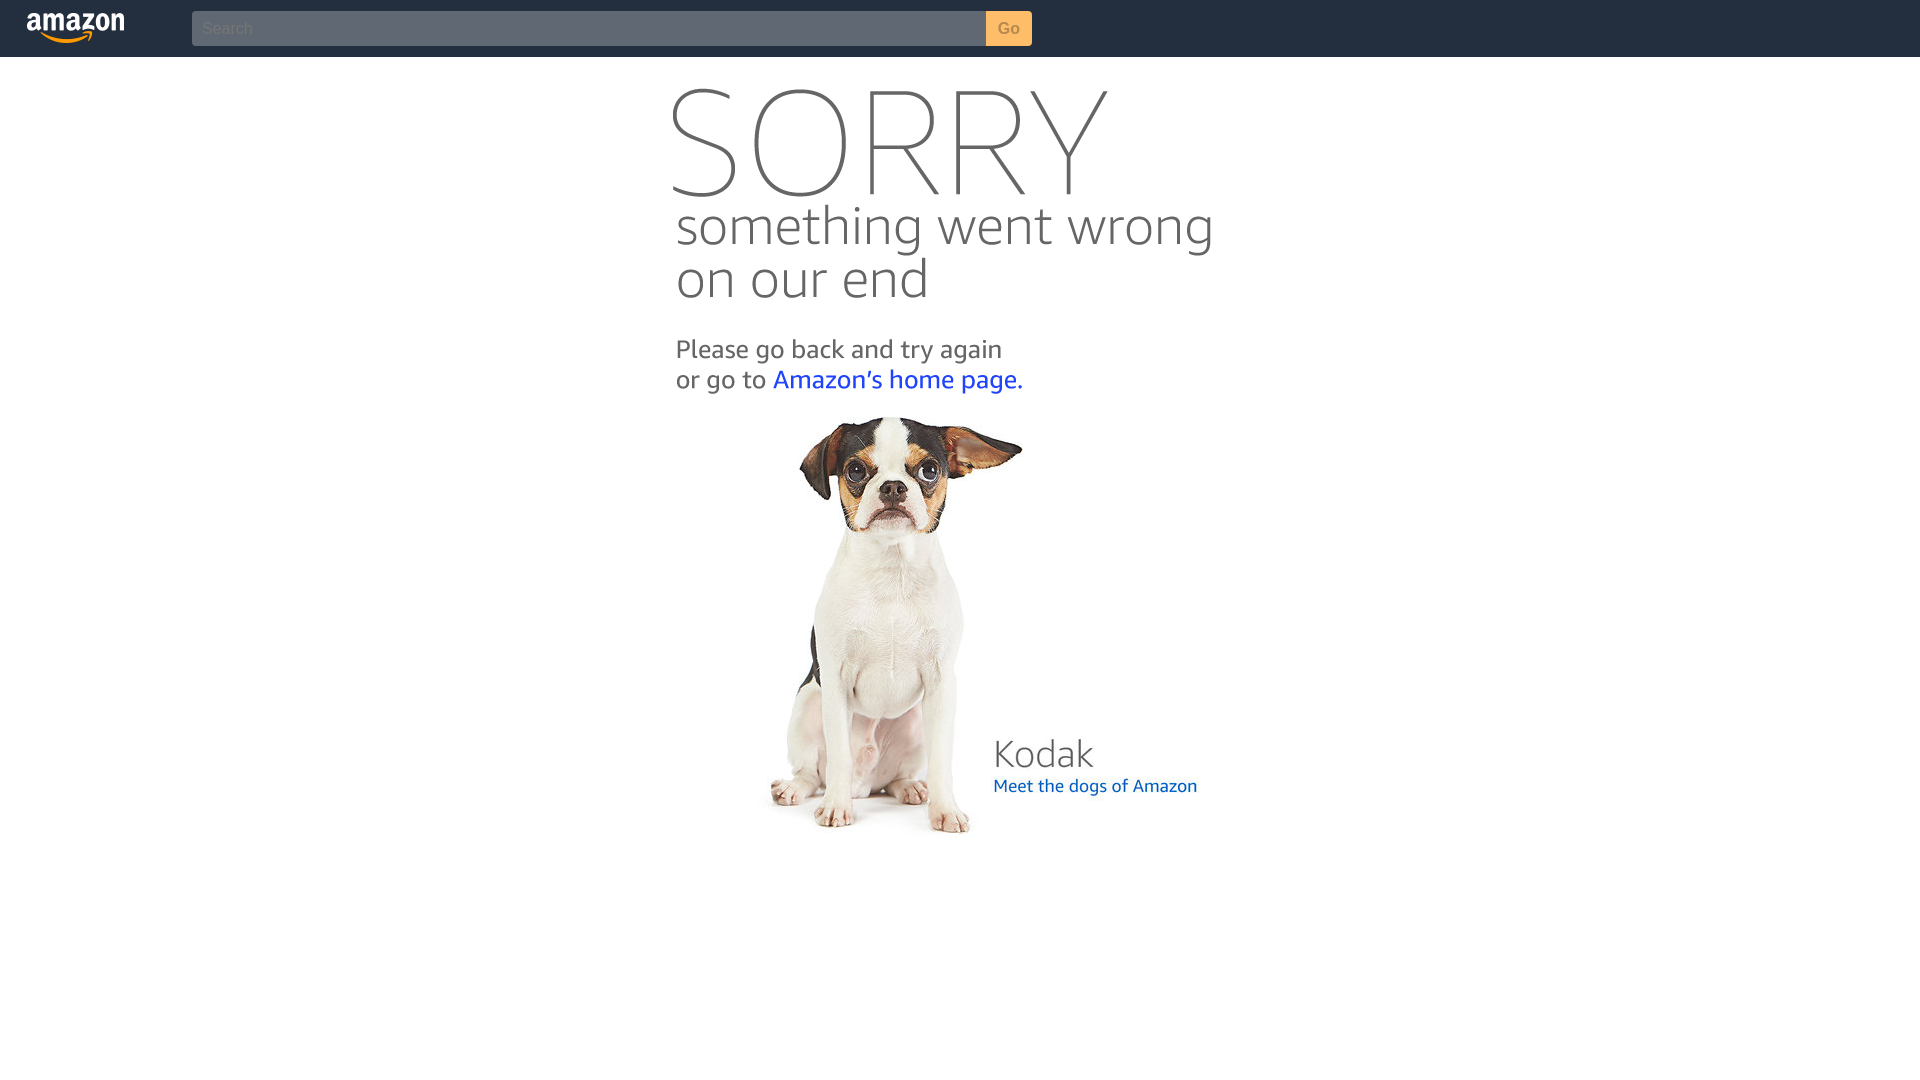 The height and width of the screenshot is (1080, 1920). Describe the element at coordinates (1009, 28) in the screenshot. I see `Go` at that location.